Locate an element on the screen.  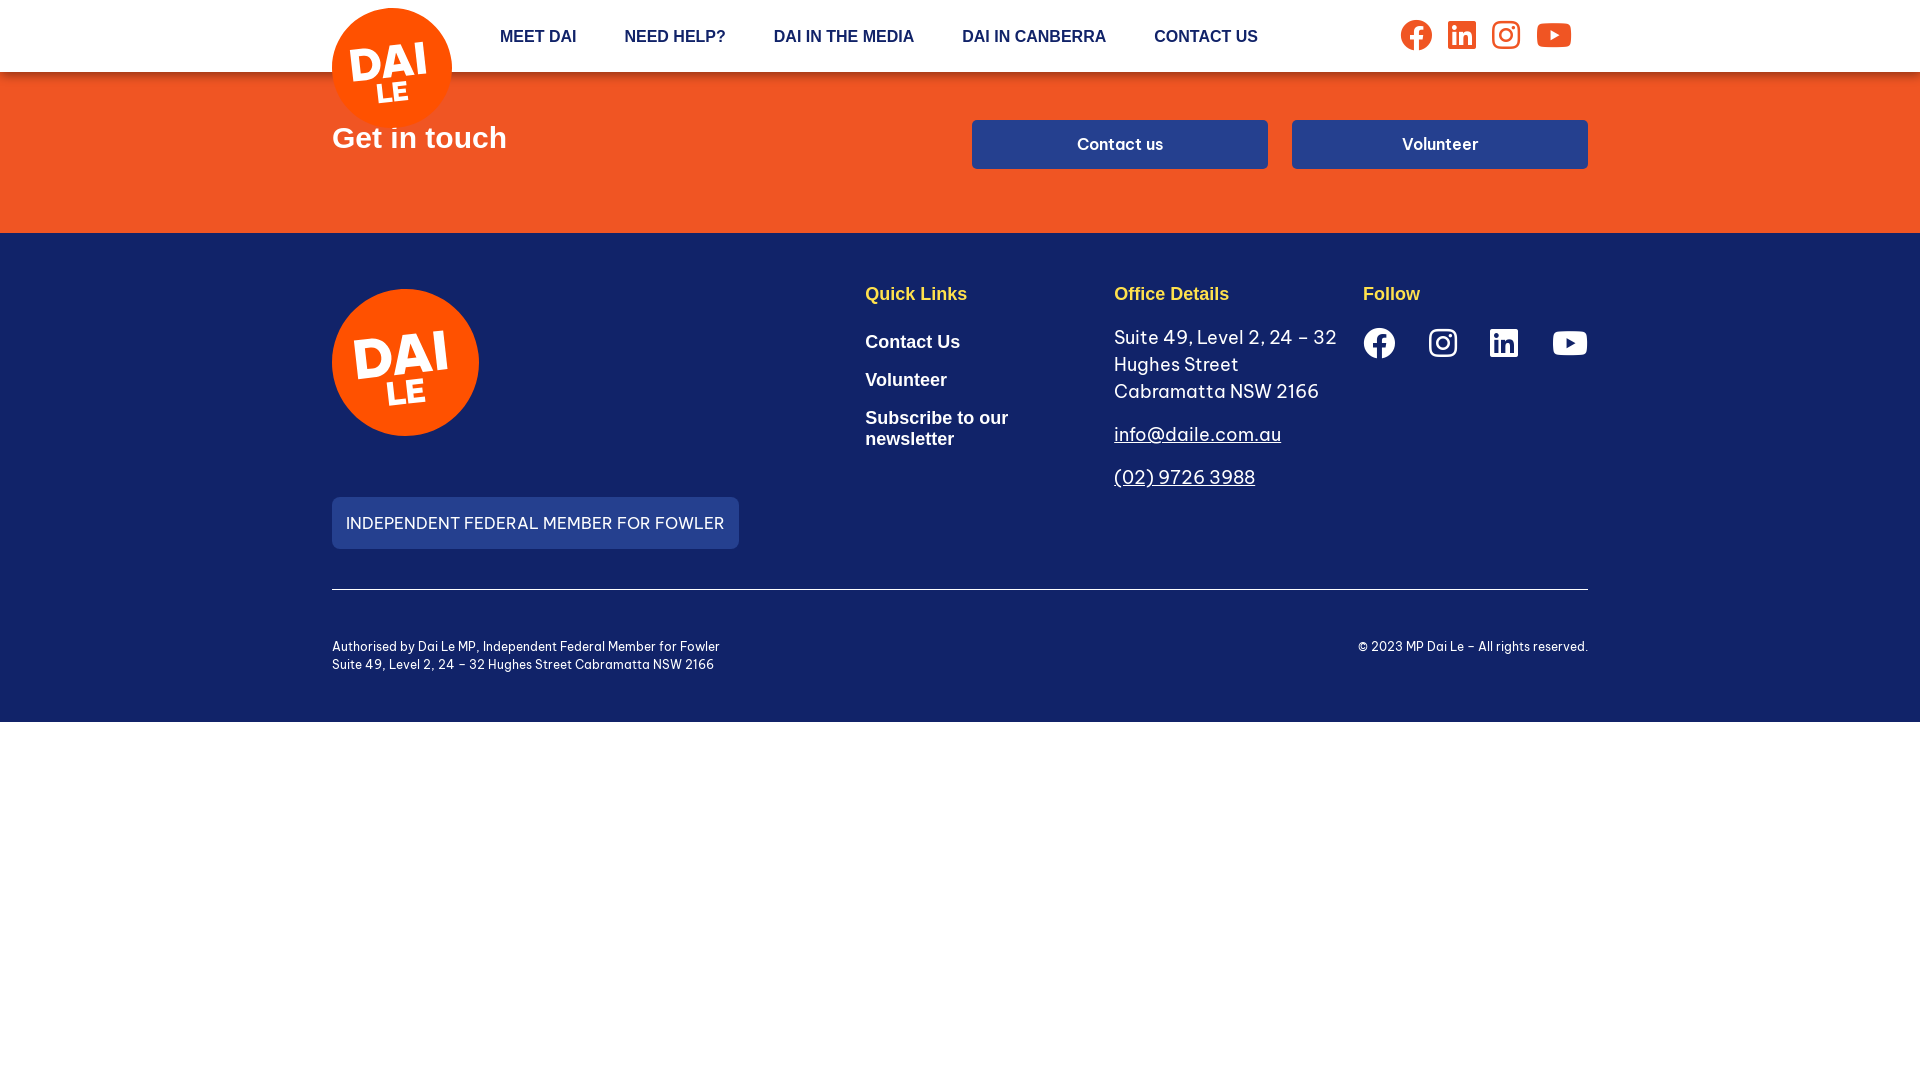
(02) 9726 3988 is located at coordinates (1184, 478).